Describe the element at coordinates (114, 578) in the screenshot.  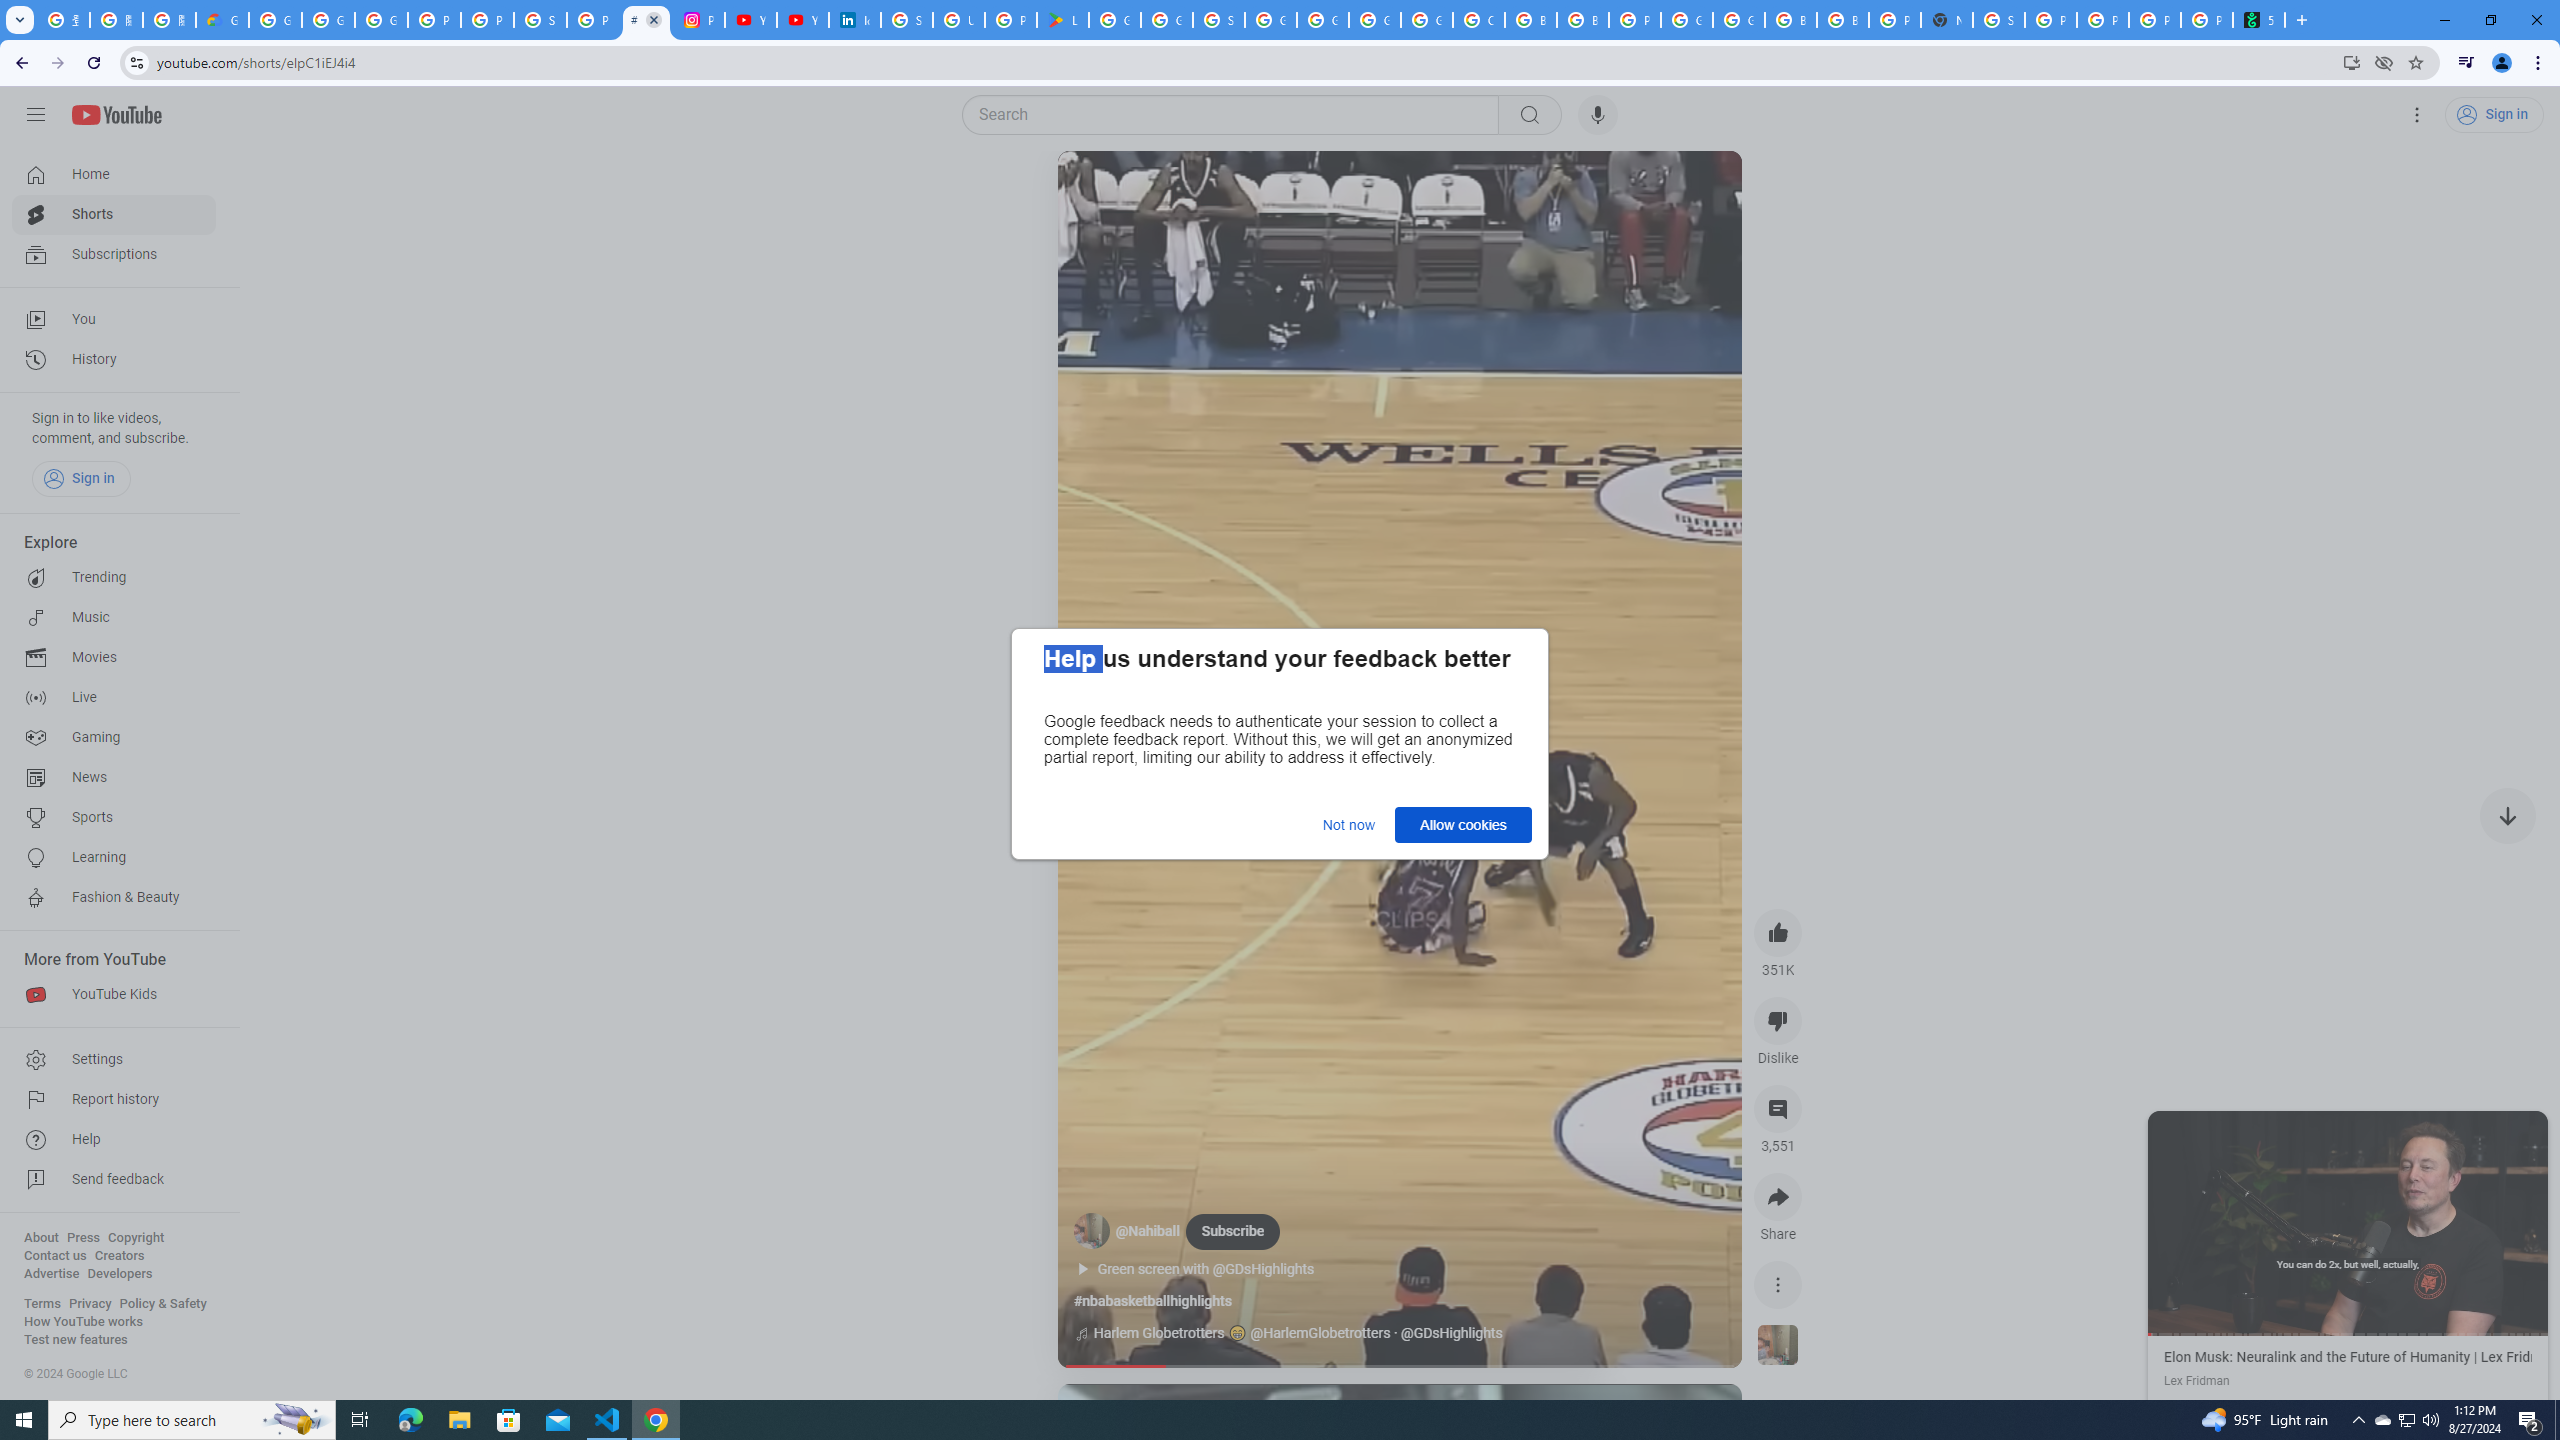
I see `Trending` at that location.